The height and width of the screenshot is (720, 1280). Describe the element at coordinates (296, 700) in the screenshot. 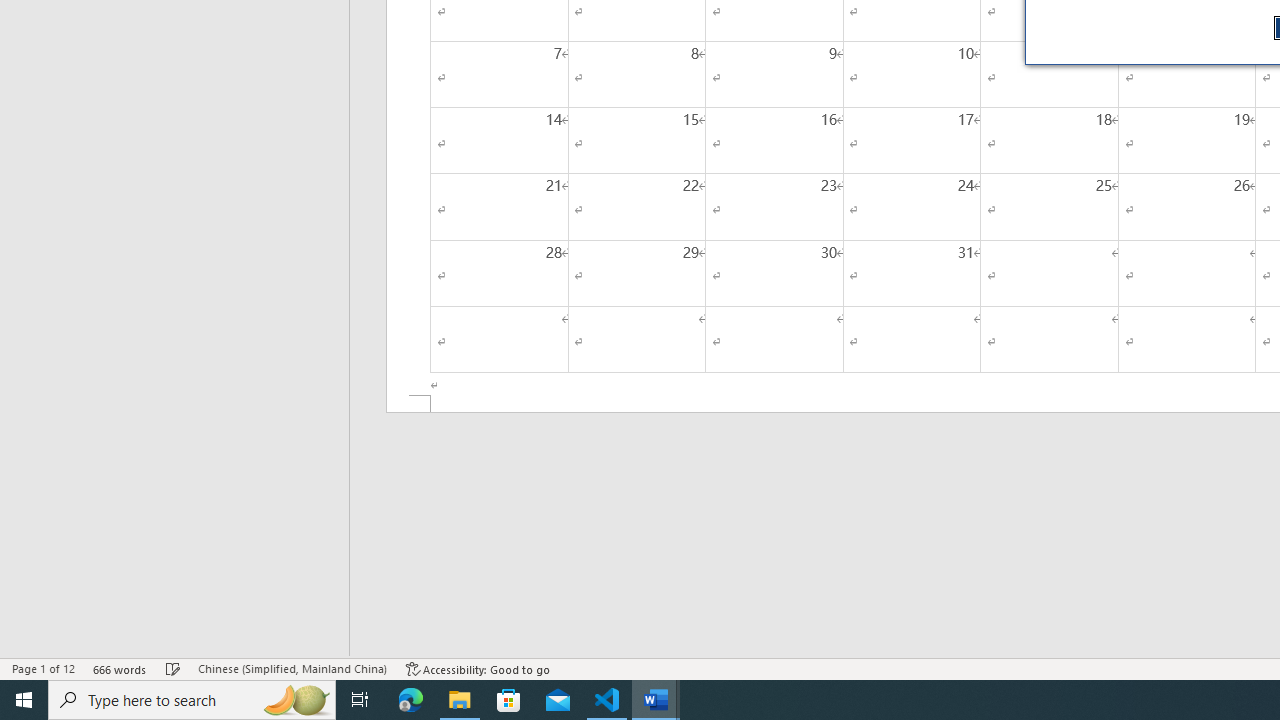

I see `Search highlights icon opens search home window` at that location.